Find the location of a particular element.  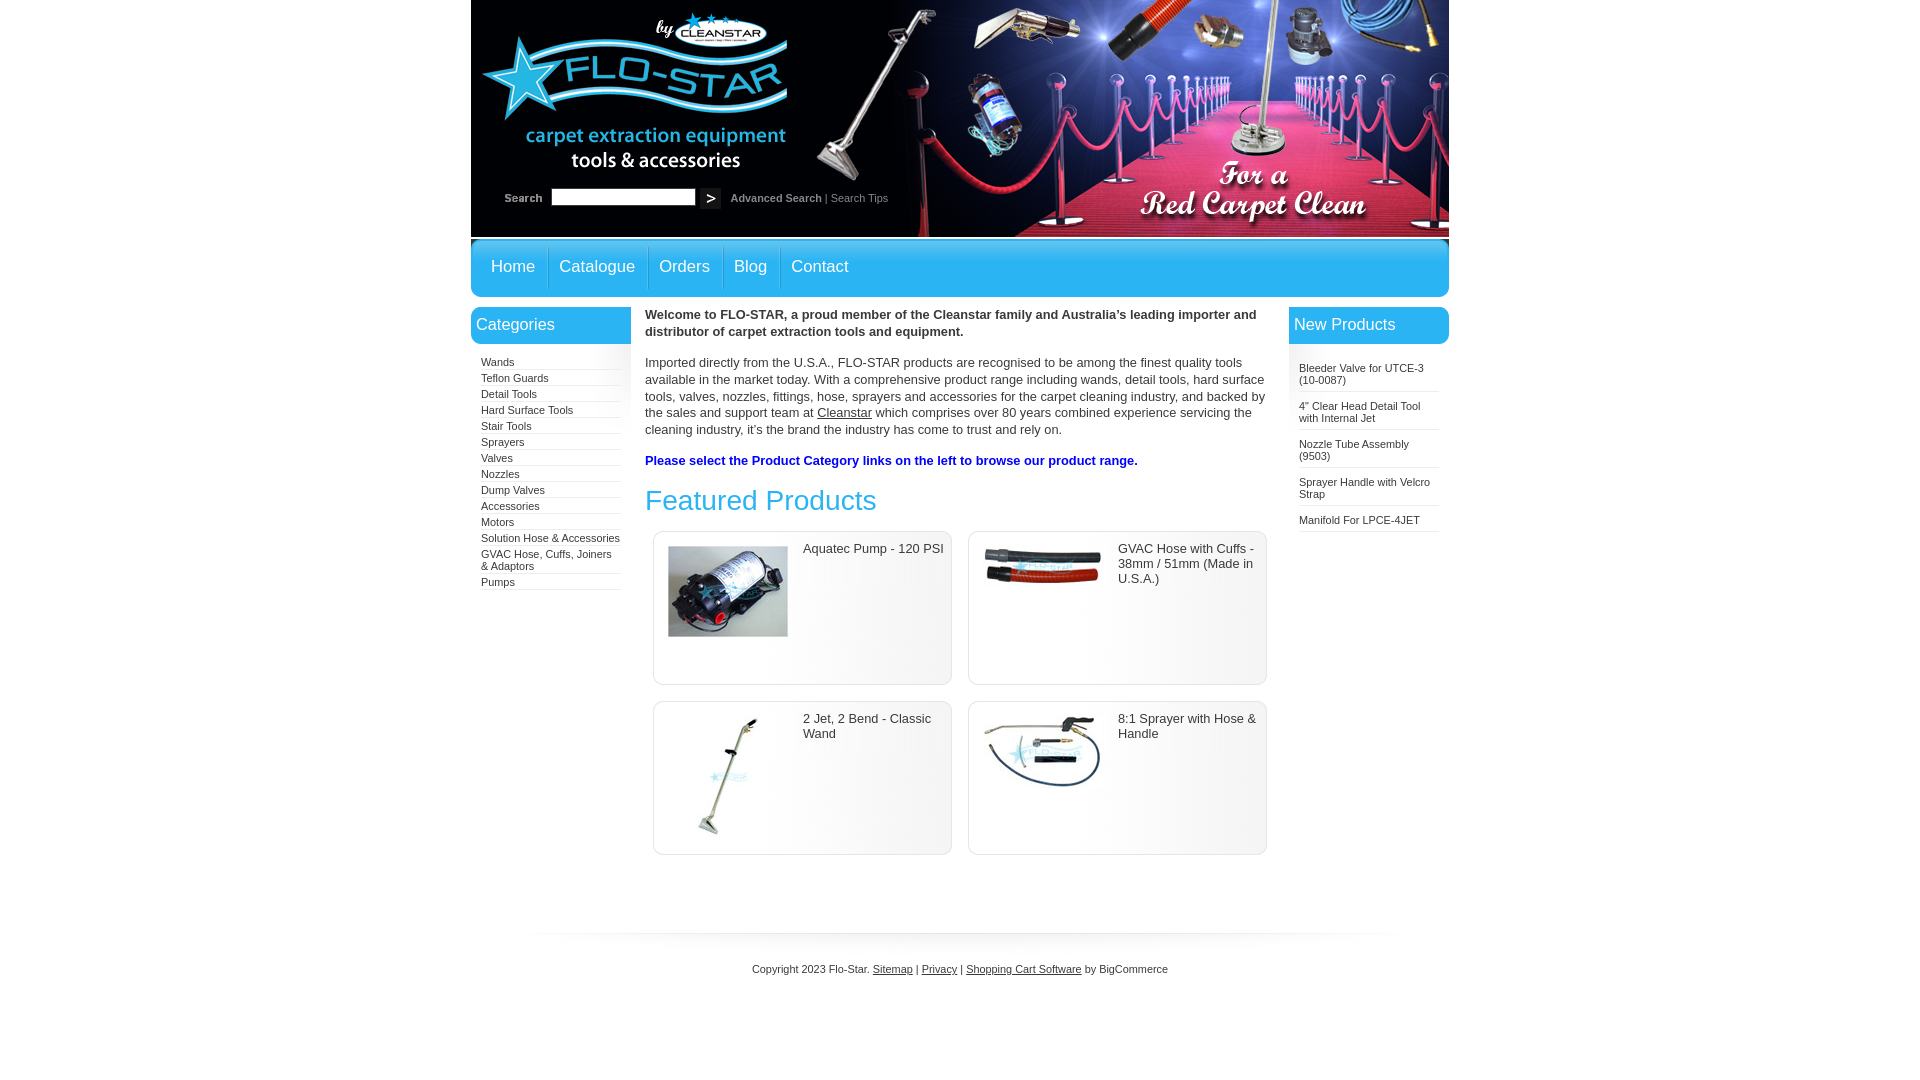

Sprayers is located at coordinates (503, 442).